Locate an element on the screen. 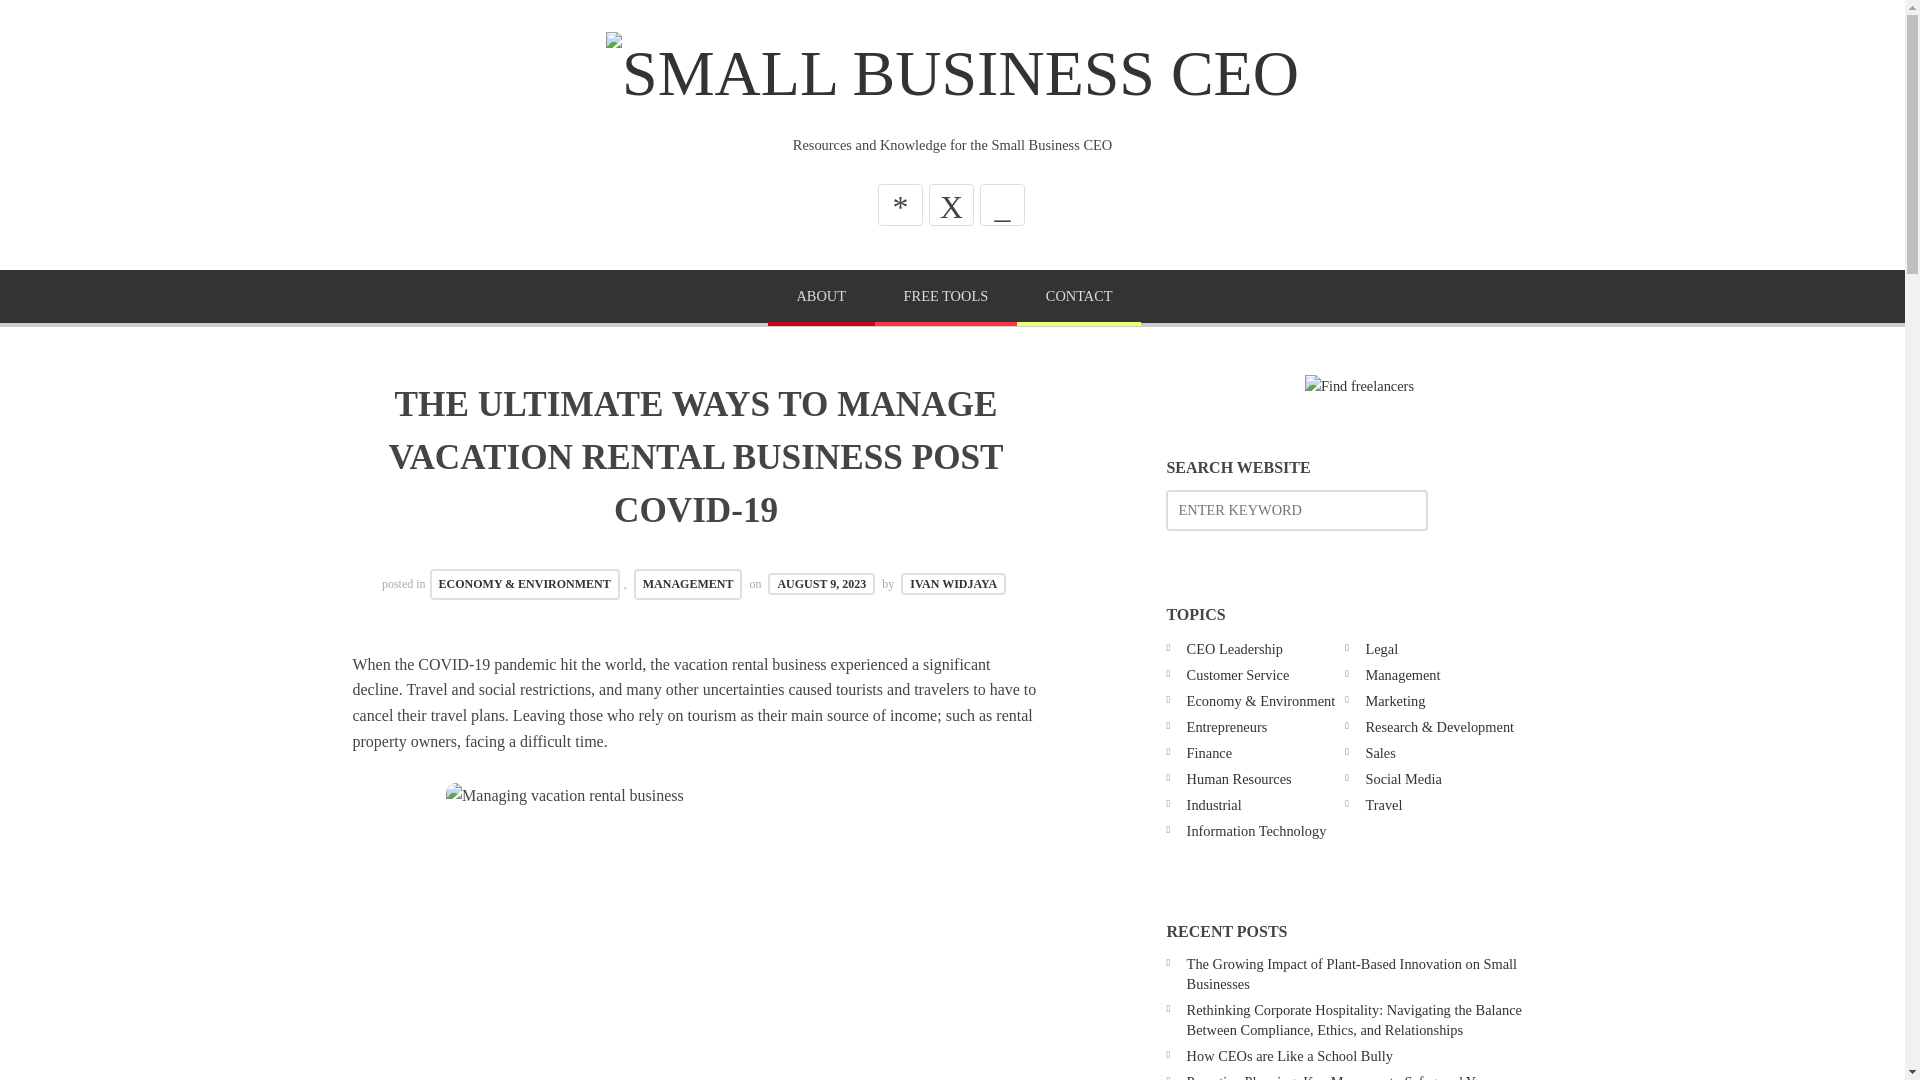  CONTACT is located at coordinates (1078, 298).